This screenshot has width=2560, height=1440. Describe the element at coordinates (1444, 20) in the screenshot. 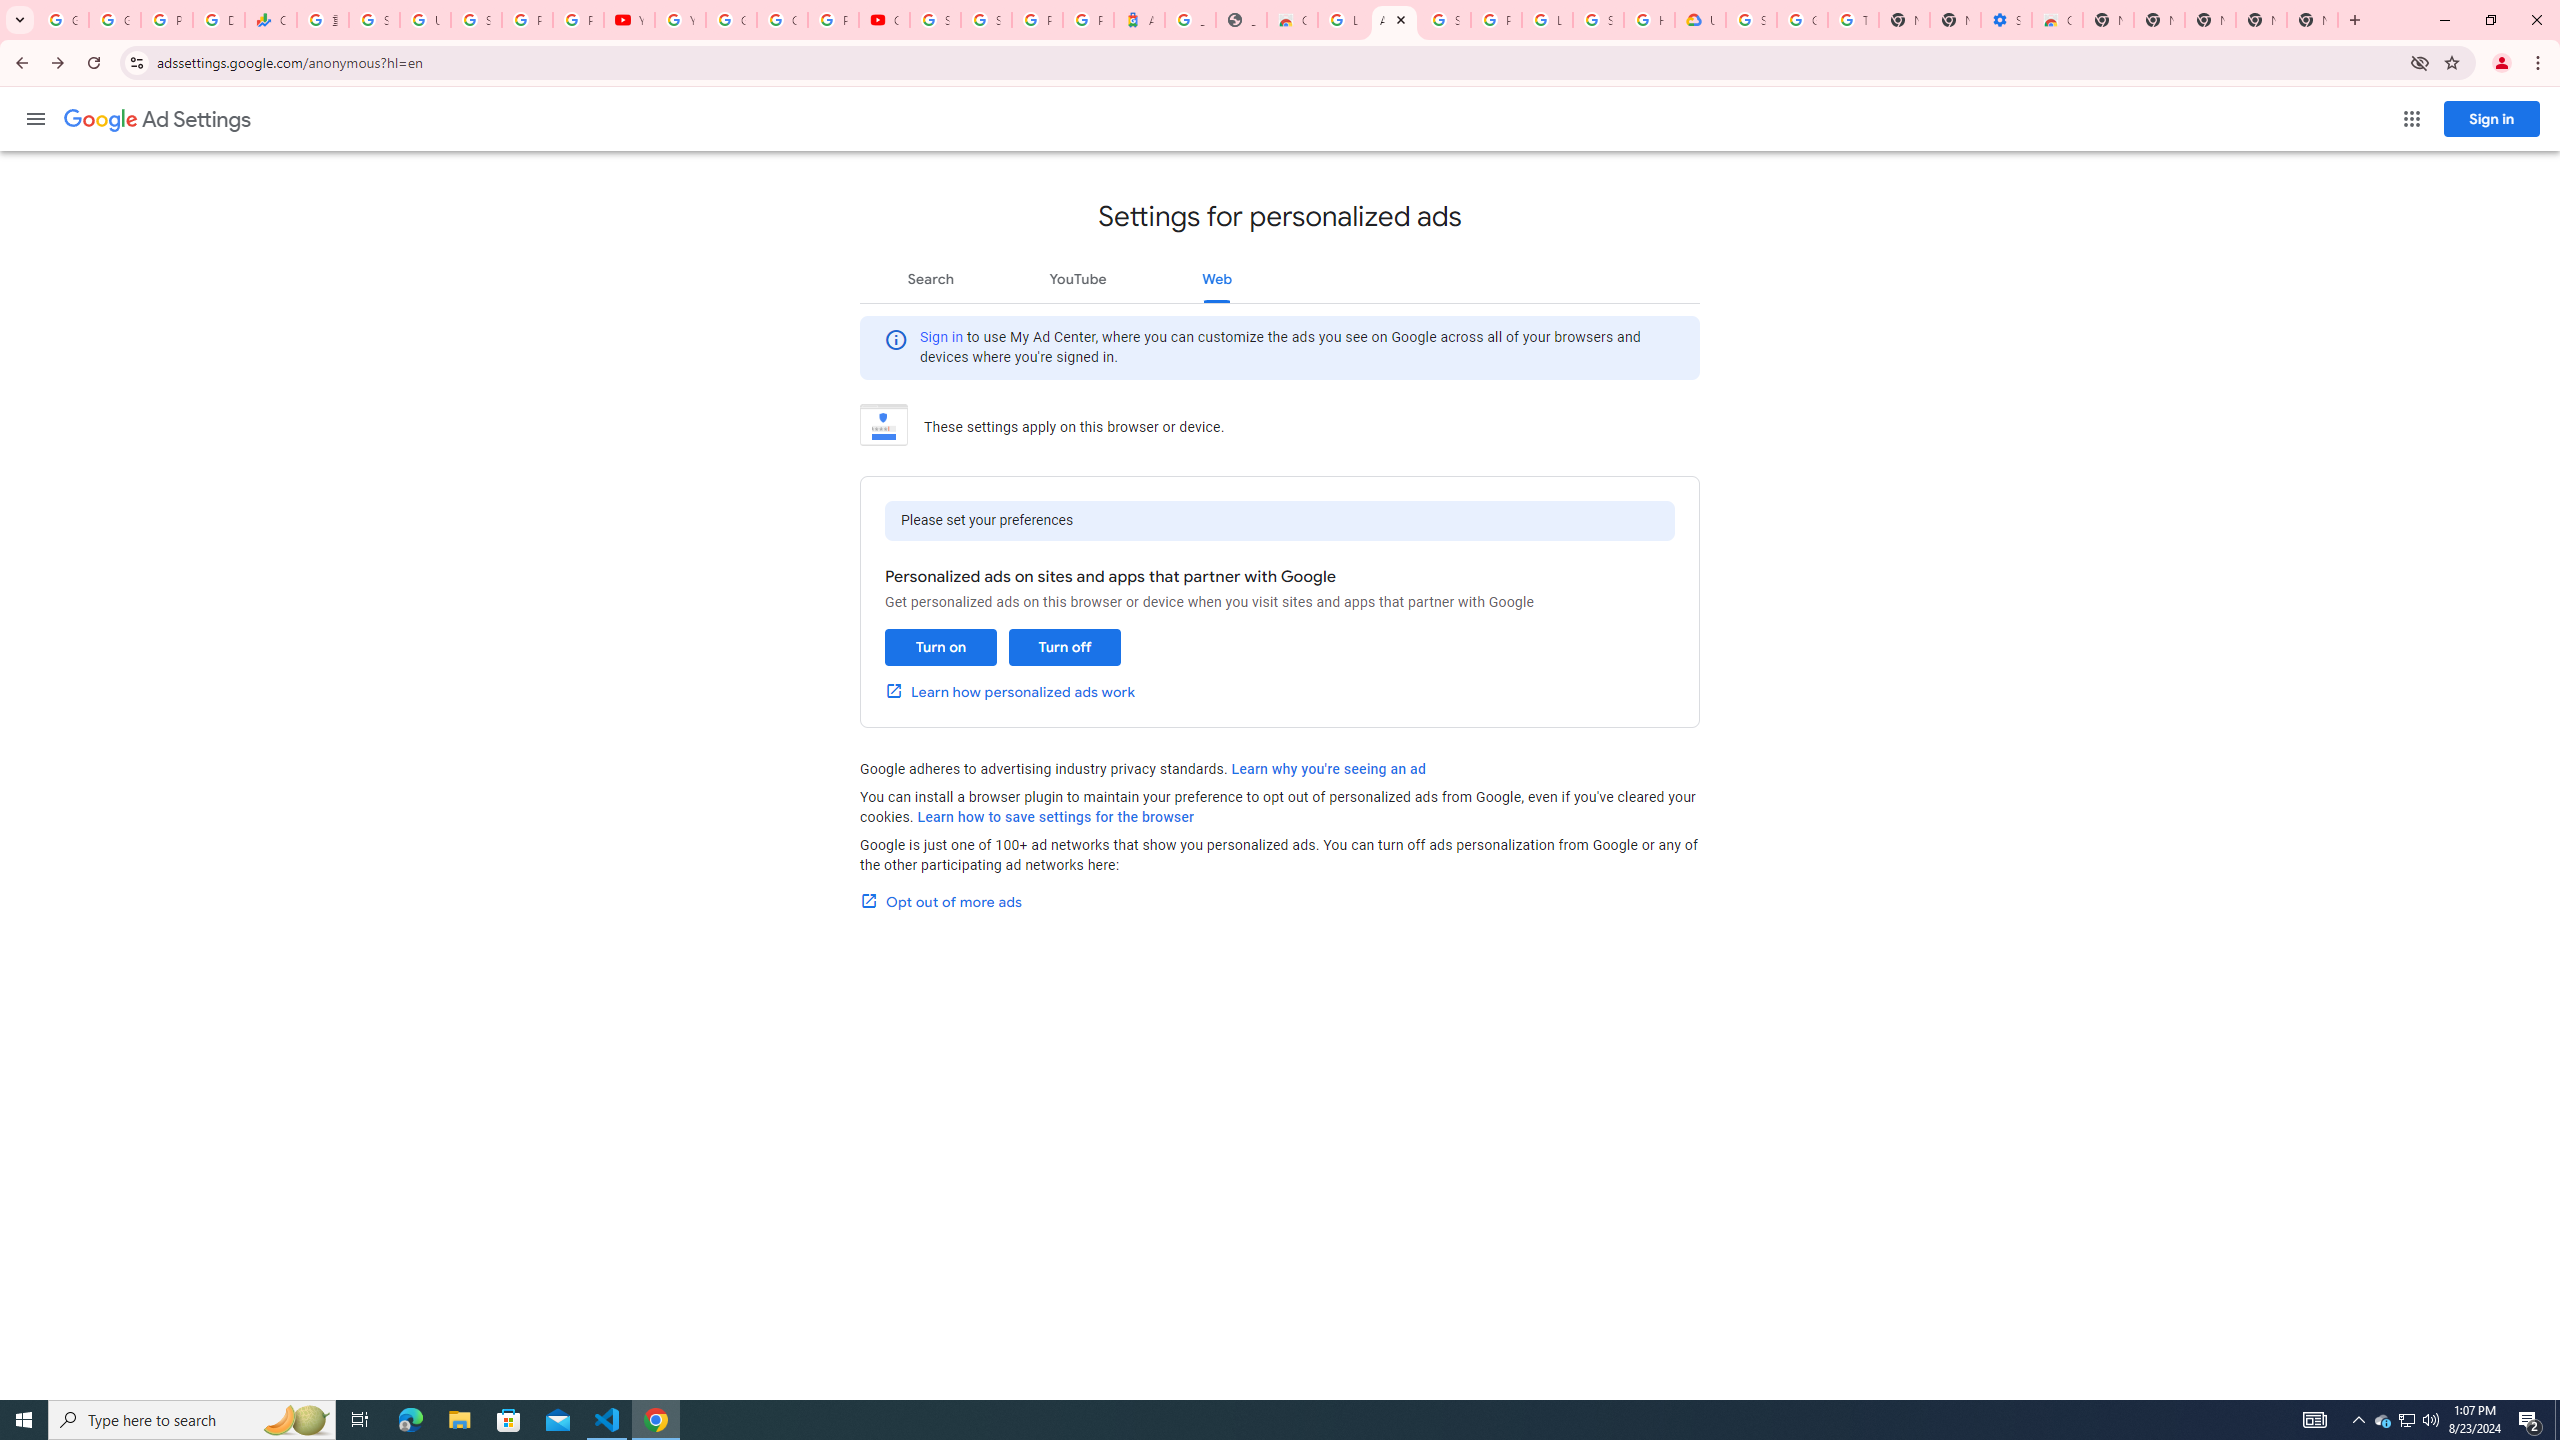

I see `Sign in - Google Accounts` at that location.